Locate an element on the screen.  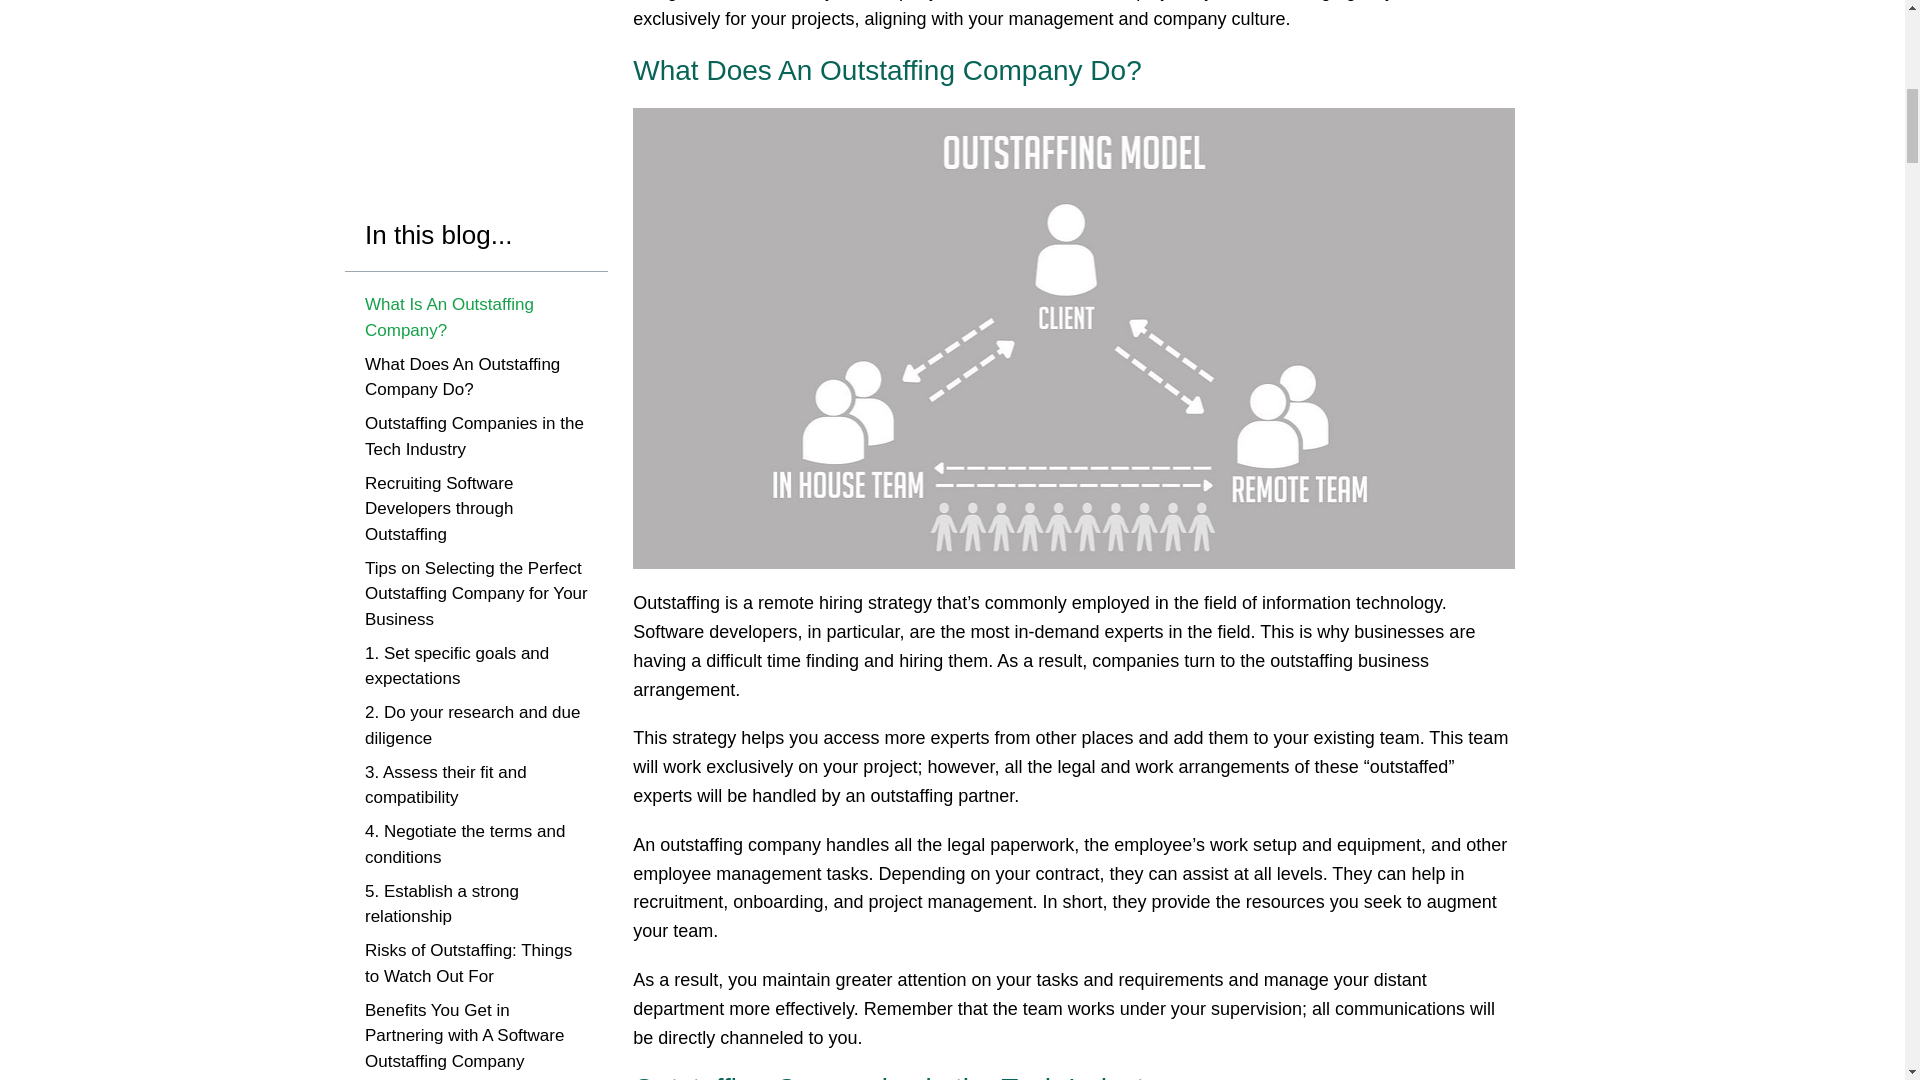
Flexibility is located at coordinates (400, 152).